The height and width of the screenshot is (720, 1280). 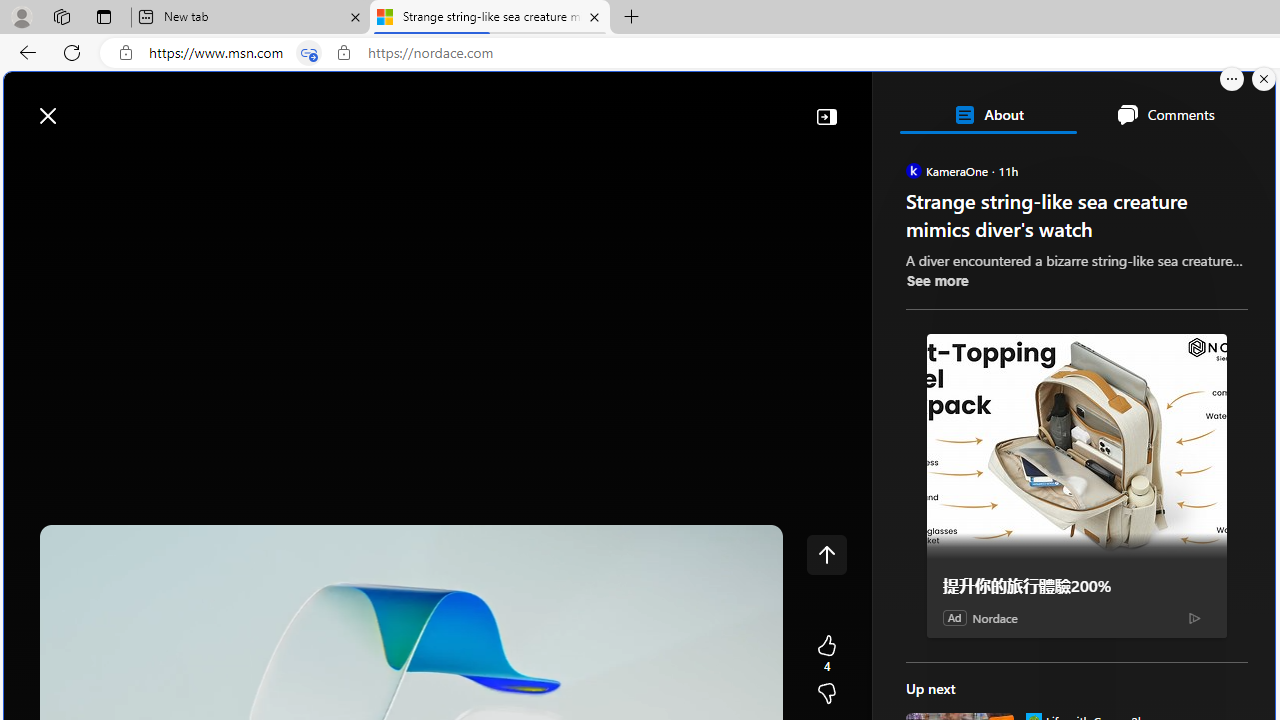 What do you see at coordinates (343, 53) in the screenshot?
I see `View site information` at bounding box center [343, 53].